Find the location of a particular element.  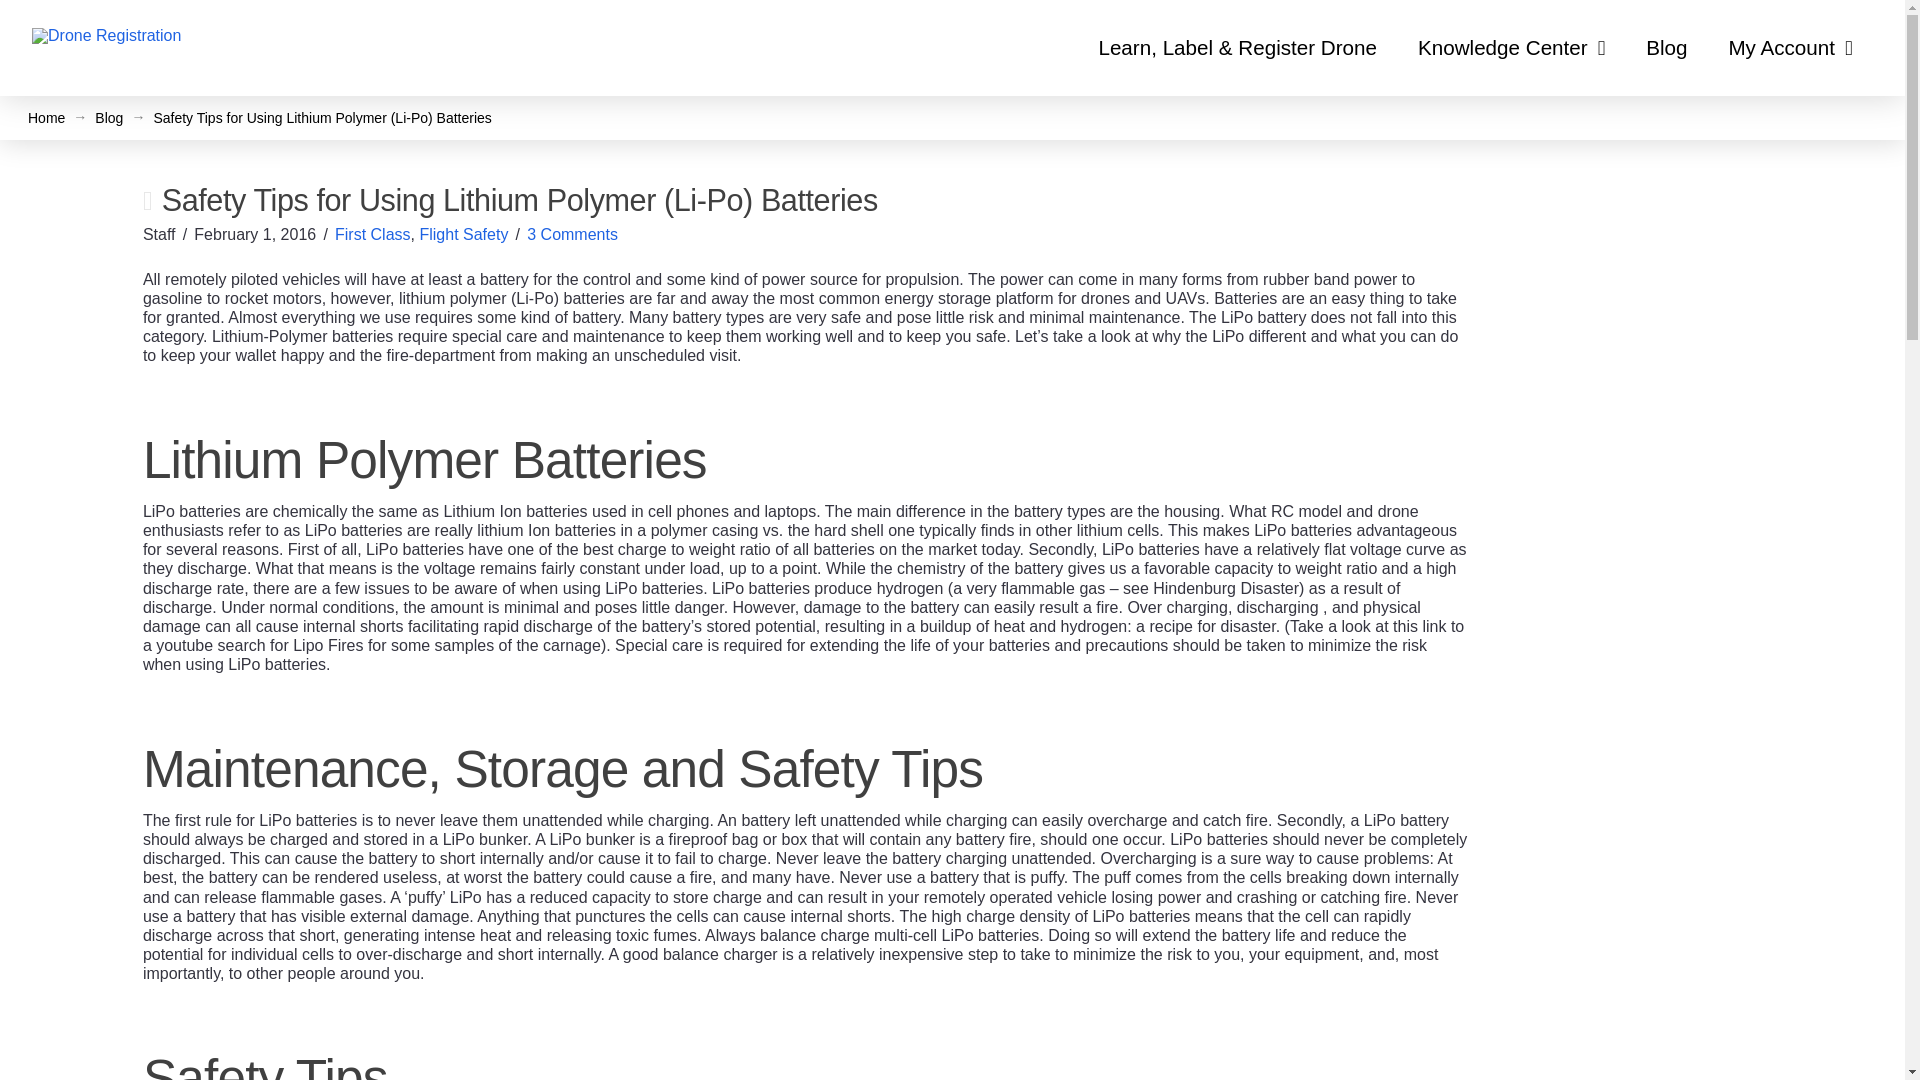

Blog is located at coordinates (108, 118).